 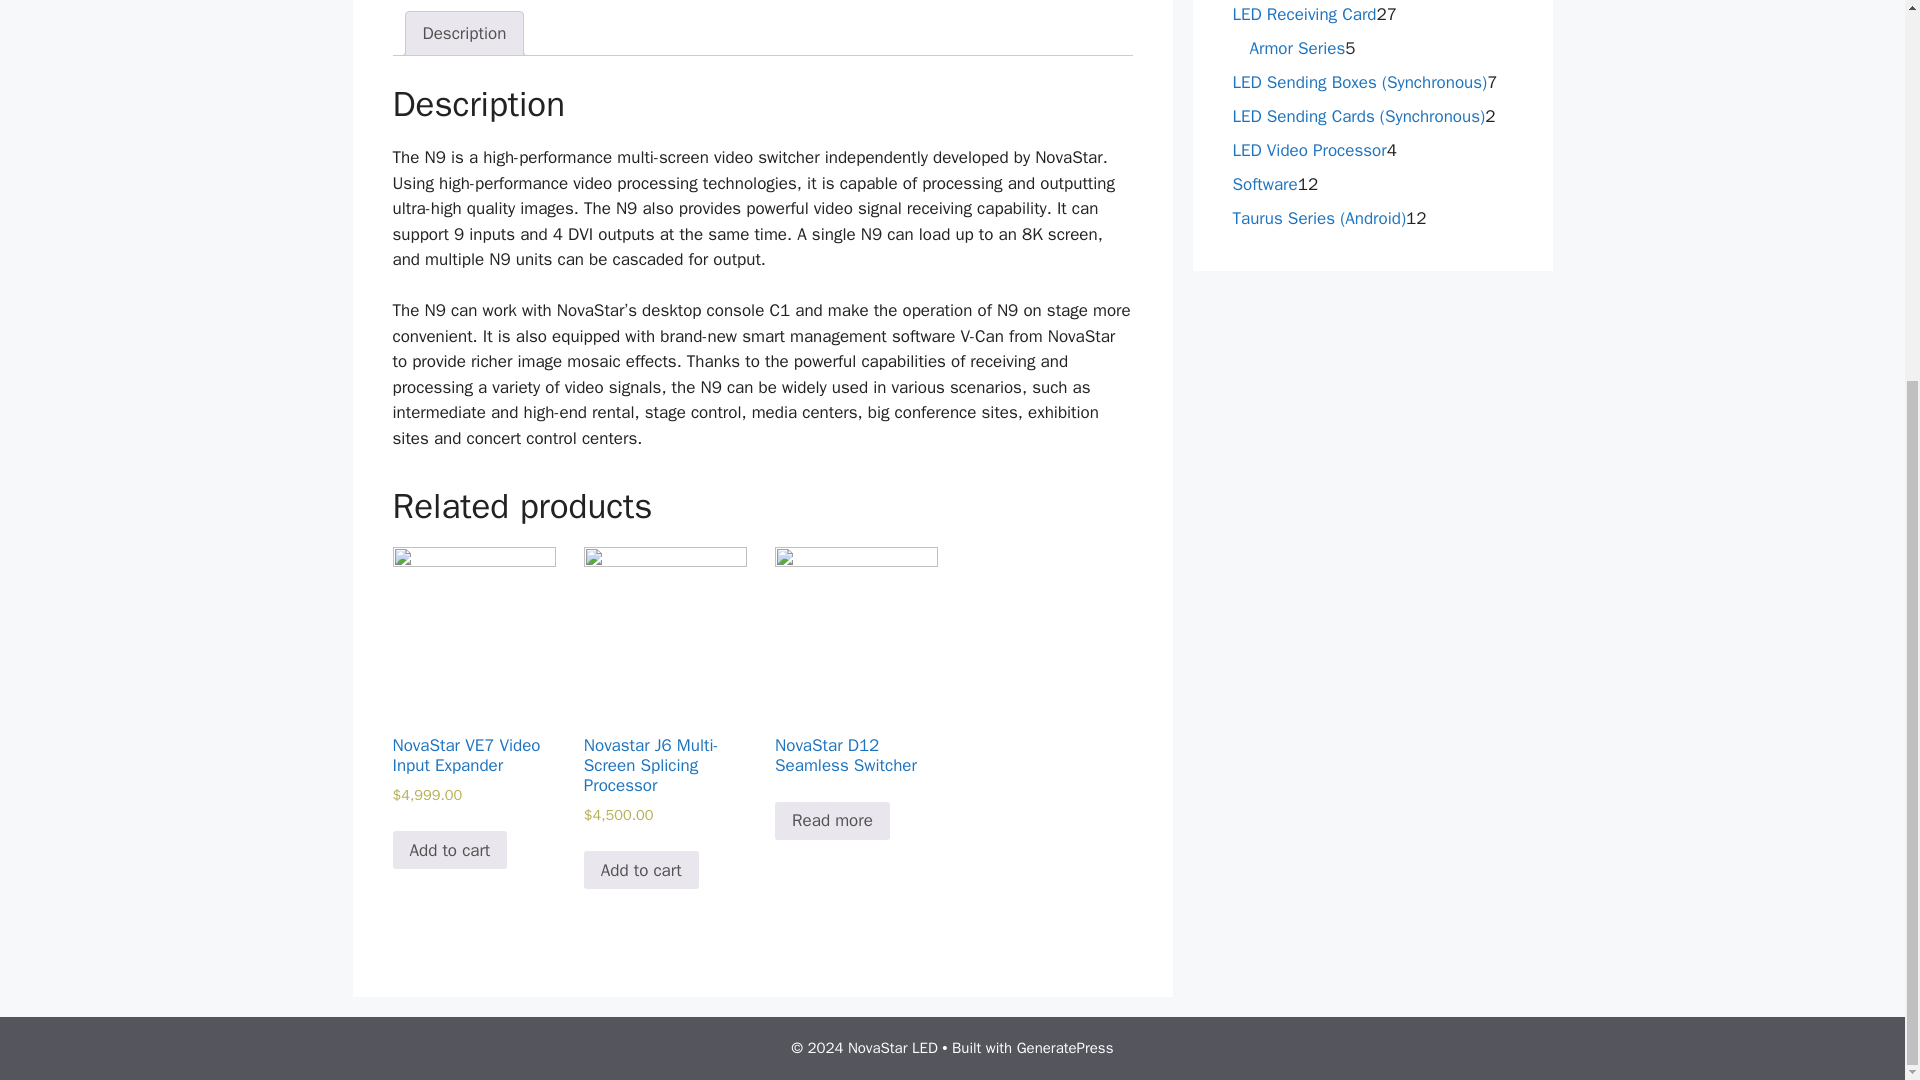 What do you see at coordinates (464, 33) in the screenshot?
I see `Description` at bounding box center [464, 33].